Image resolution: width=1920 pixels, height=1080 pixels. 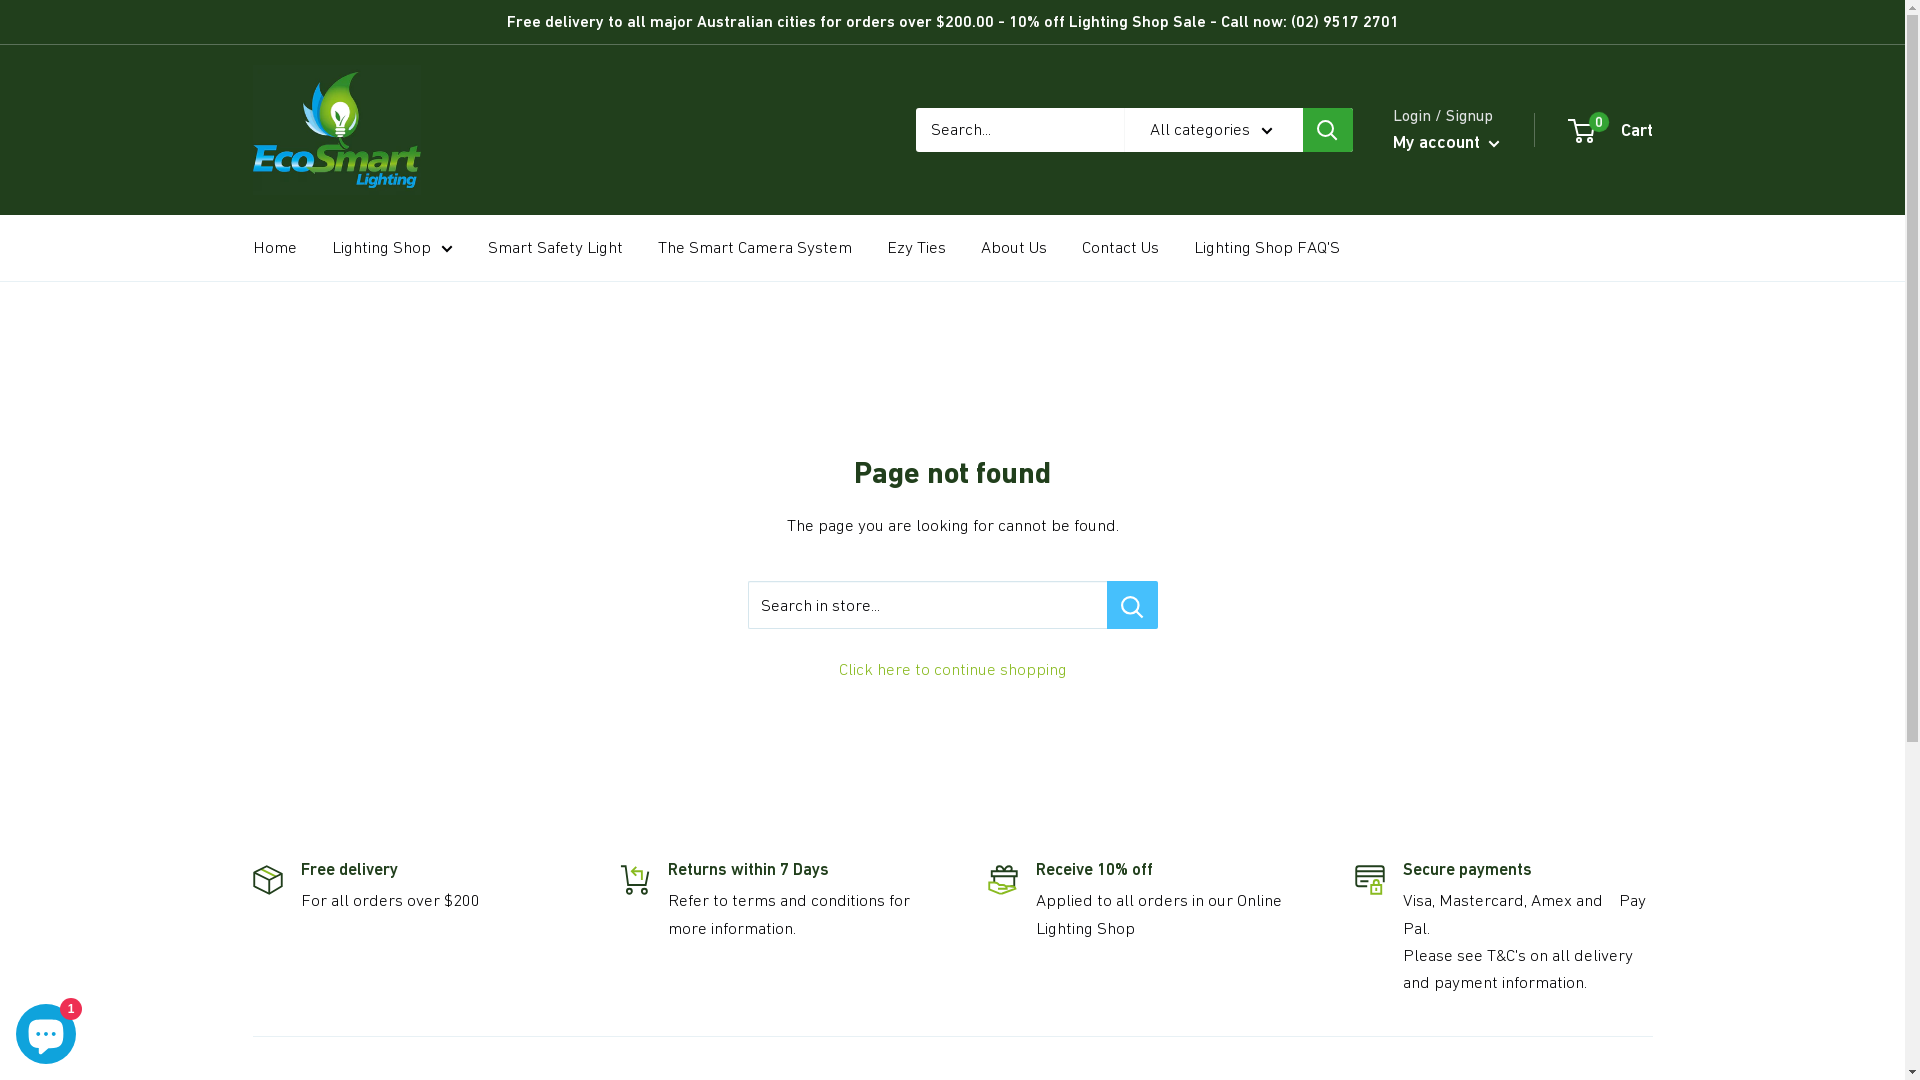 What do you see at coordinates (1012, 248) in the screenshot?
I see `About Us` at bounding box center [1012, 248].